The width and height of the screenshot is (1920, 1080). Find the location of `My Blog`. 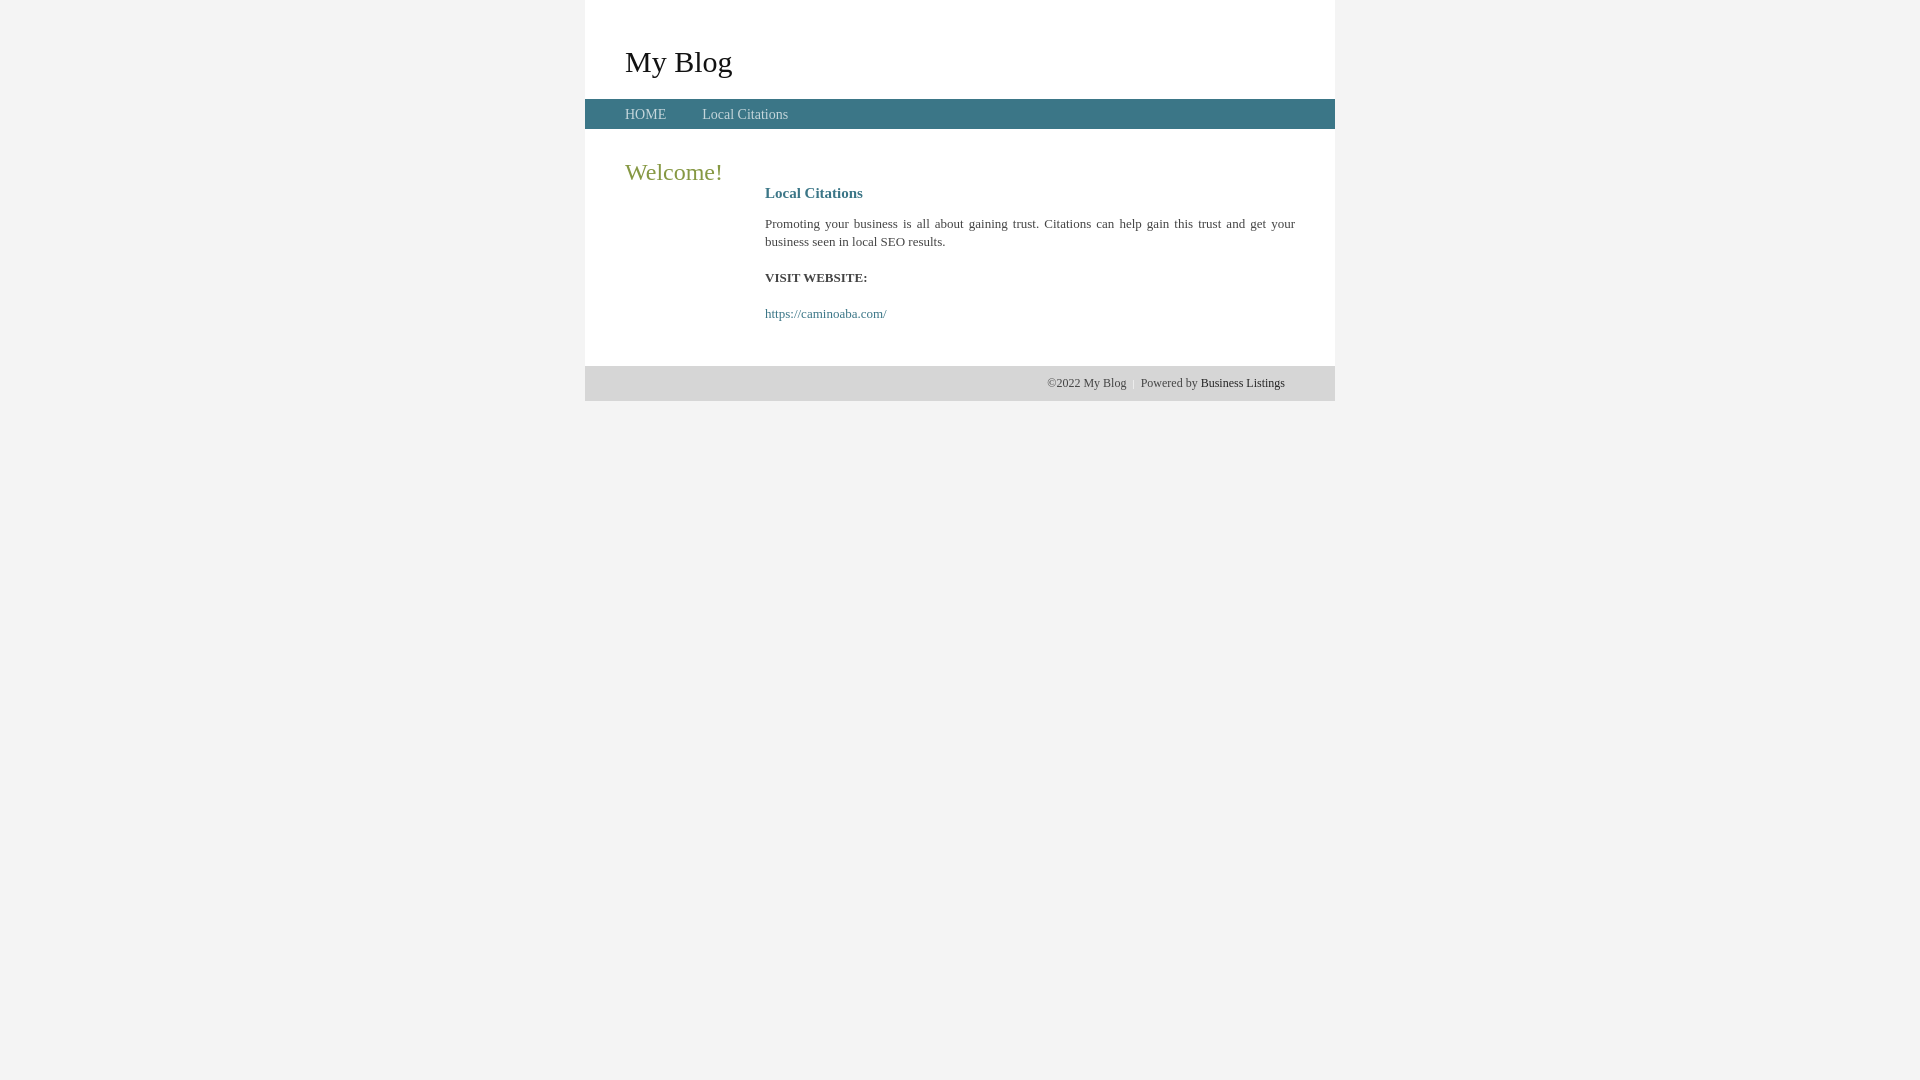

My Blog is located at coordinates (679, 61).